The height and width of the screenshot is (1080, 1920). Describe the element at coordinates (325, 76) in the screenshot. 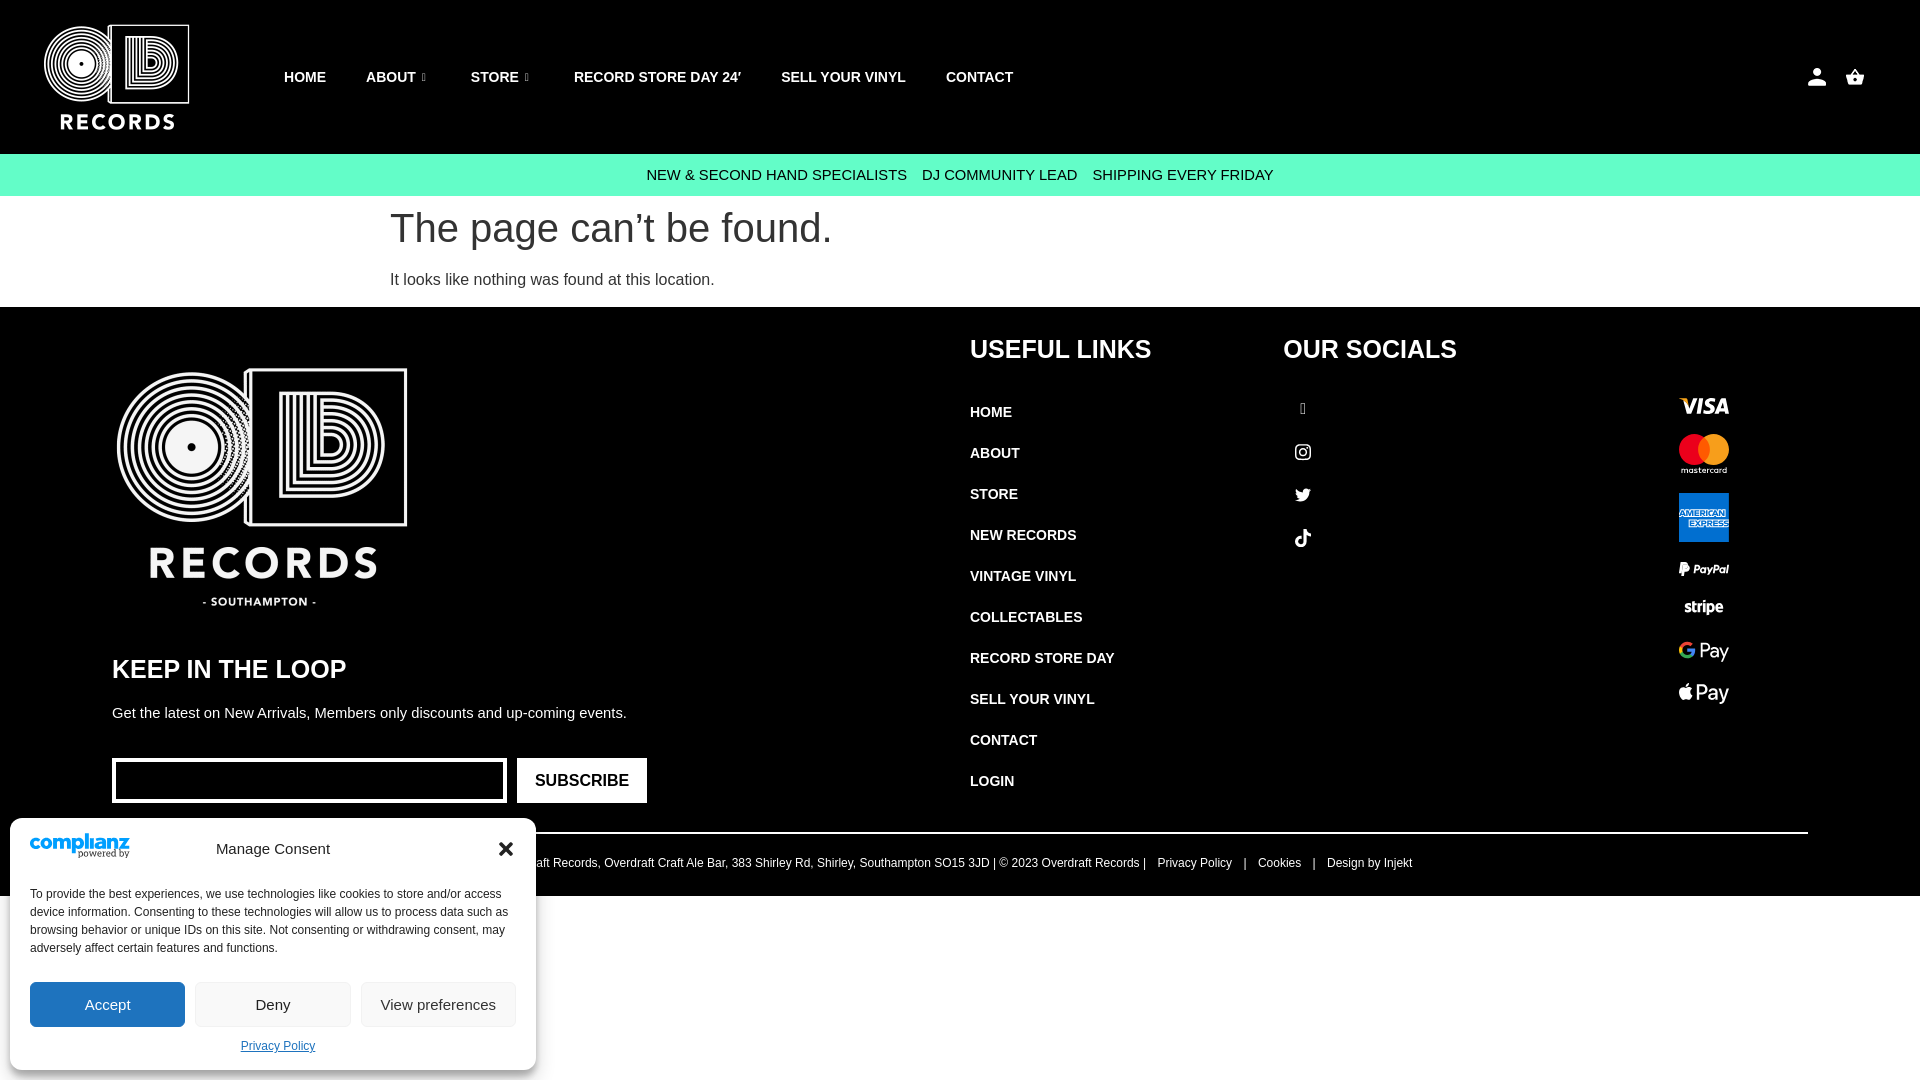

I see `HOME` at that location.